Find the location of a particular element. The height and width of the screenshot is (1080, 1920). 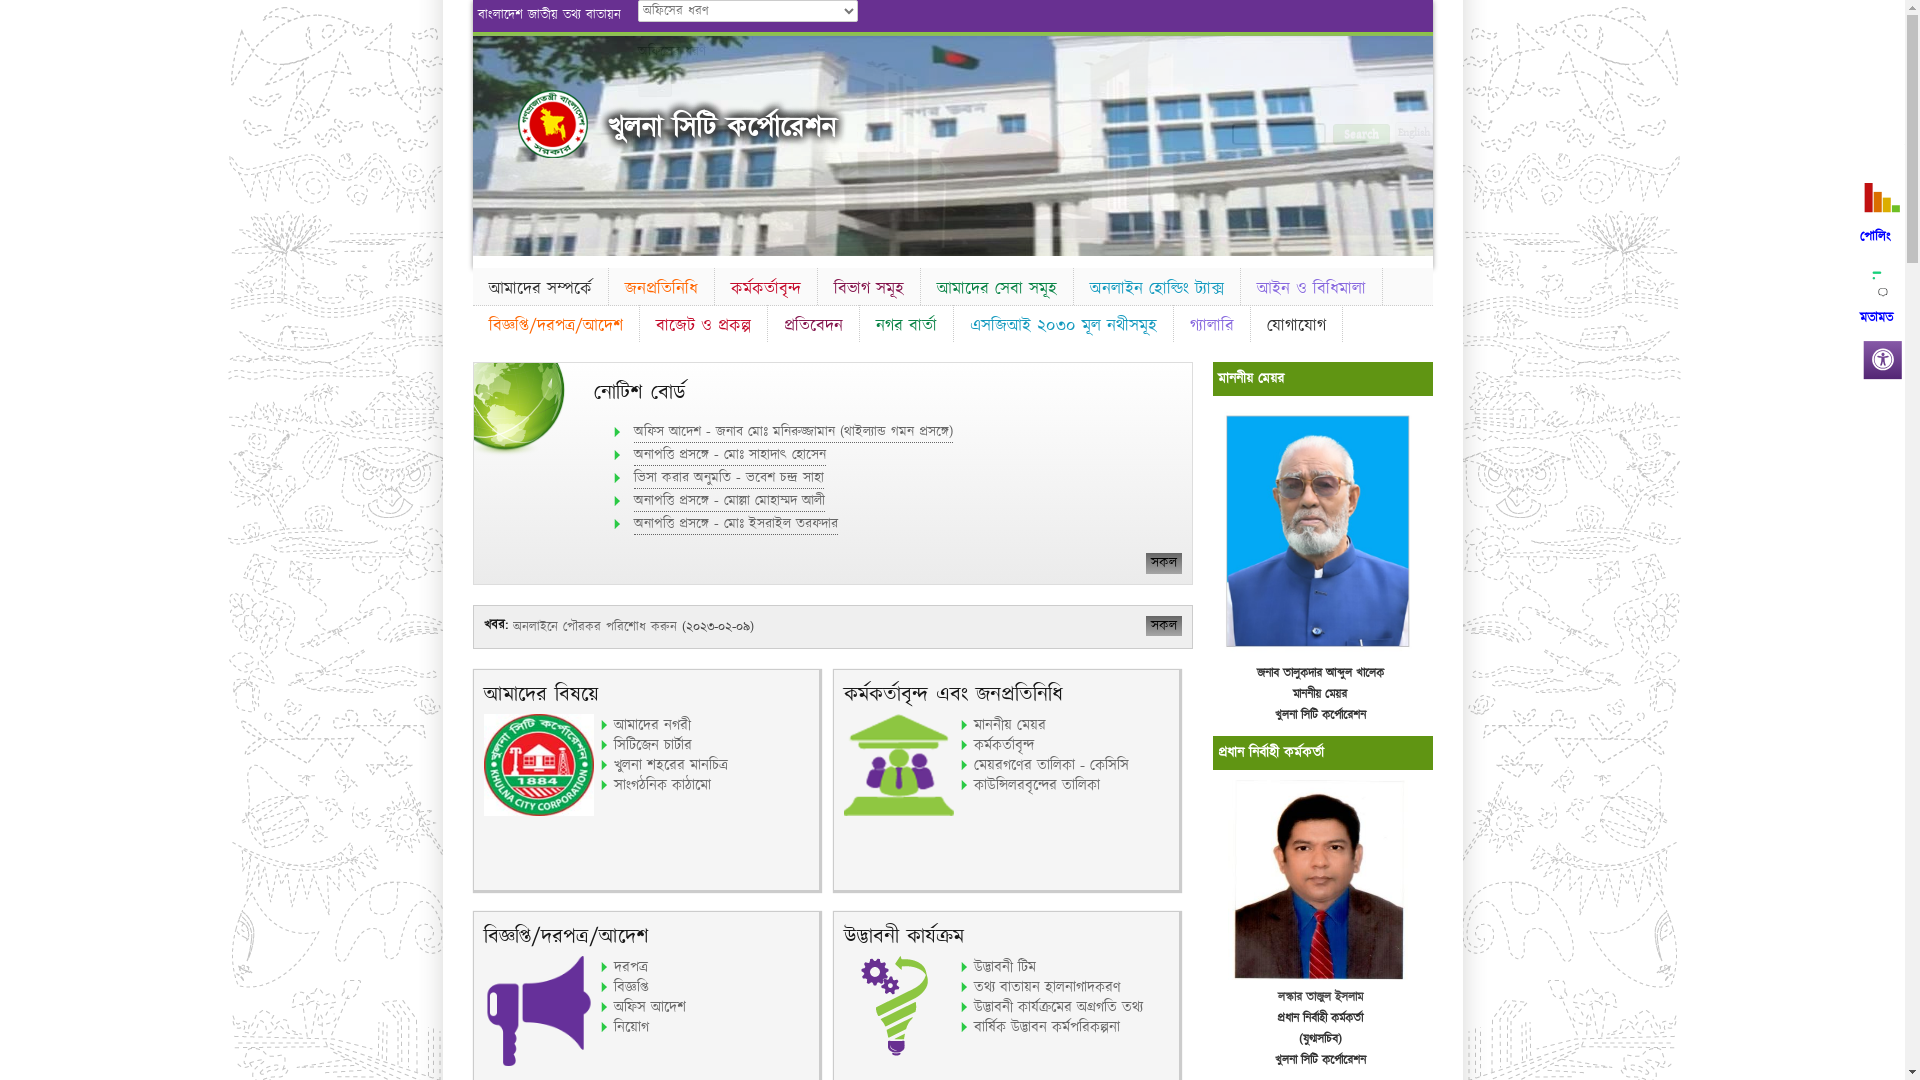

Go is located at coordinates (655, 80).